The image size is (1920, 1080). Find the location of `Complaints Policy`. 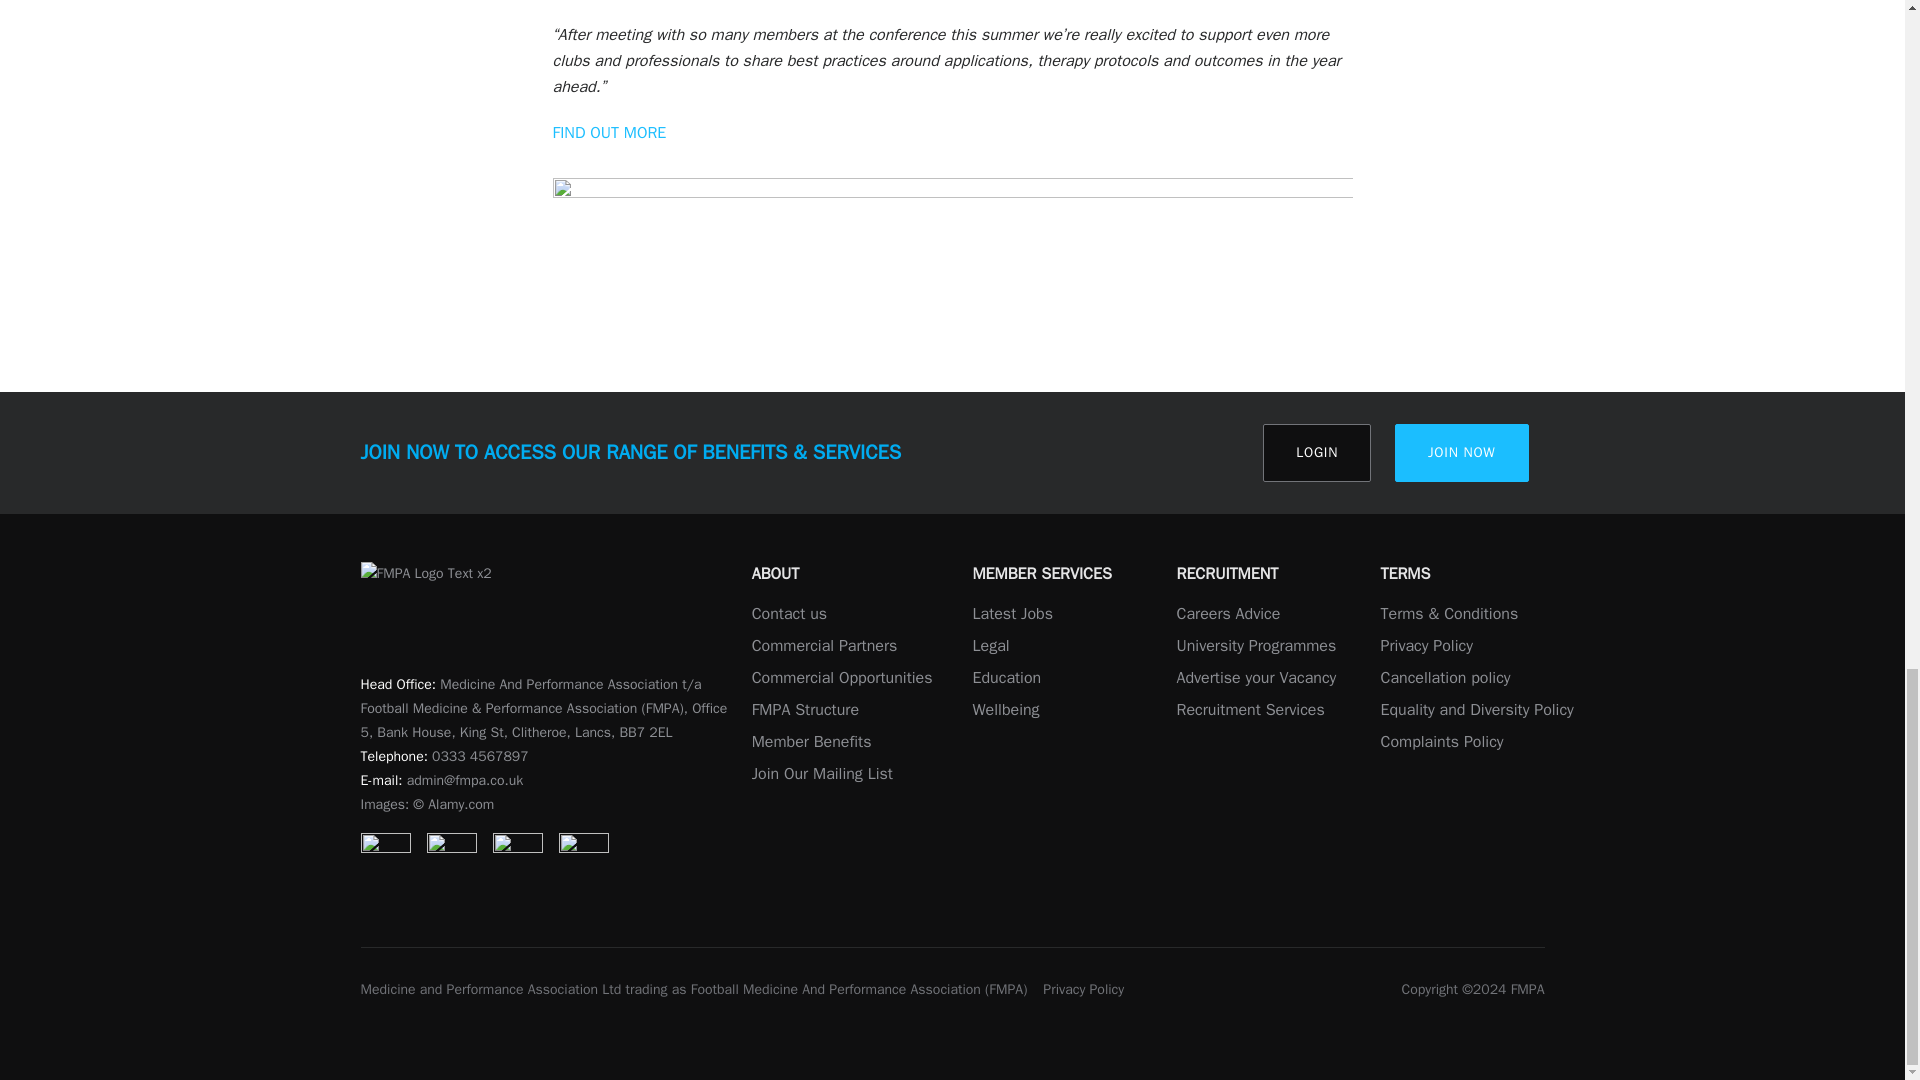

Complaints Policy is located at coordinates (1442, 742).